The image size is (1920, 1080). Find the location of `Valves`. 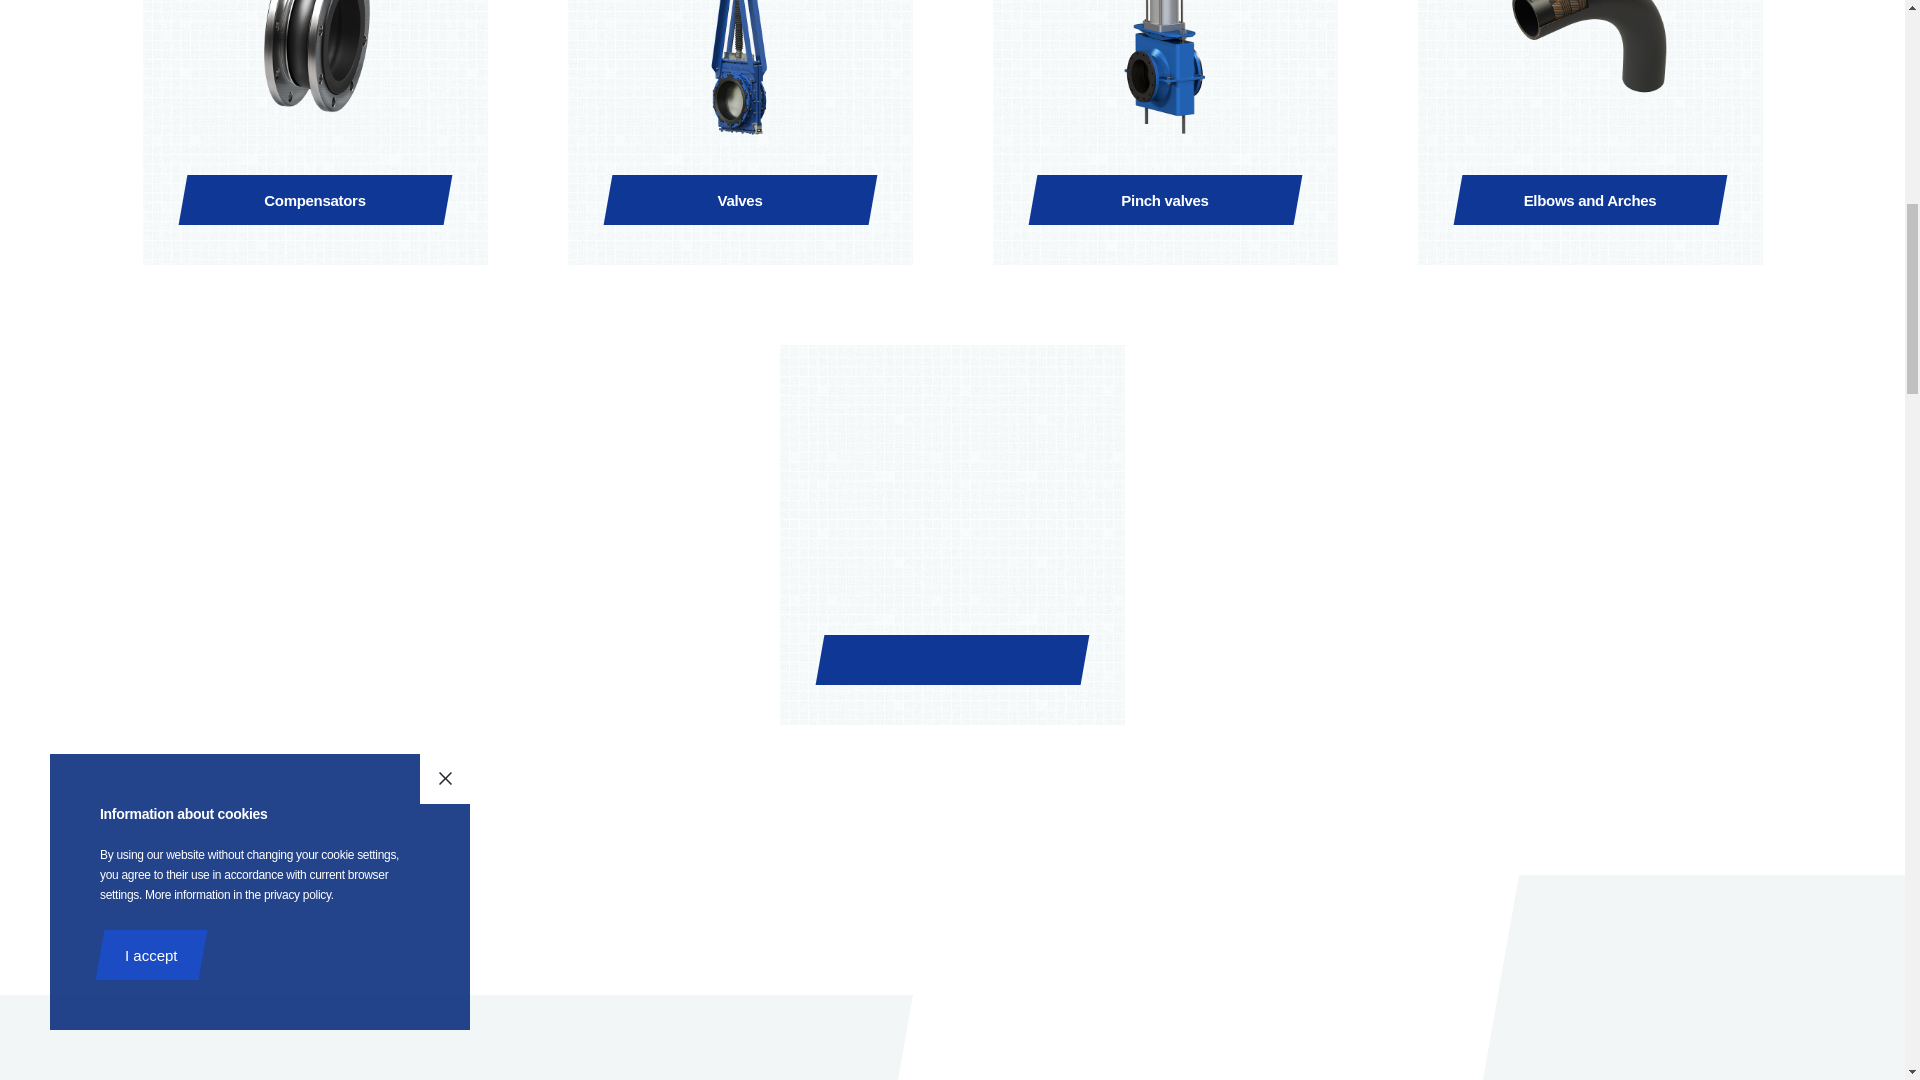

Valves is located at coordinates (740, 147).